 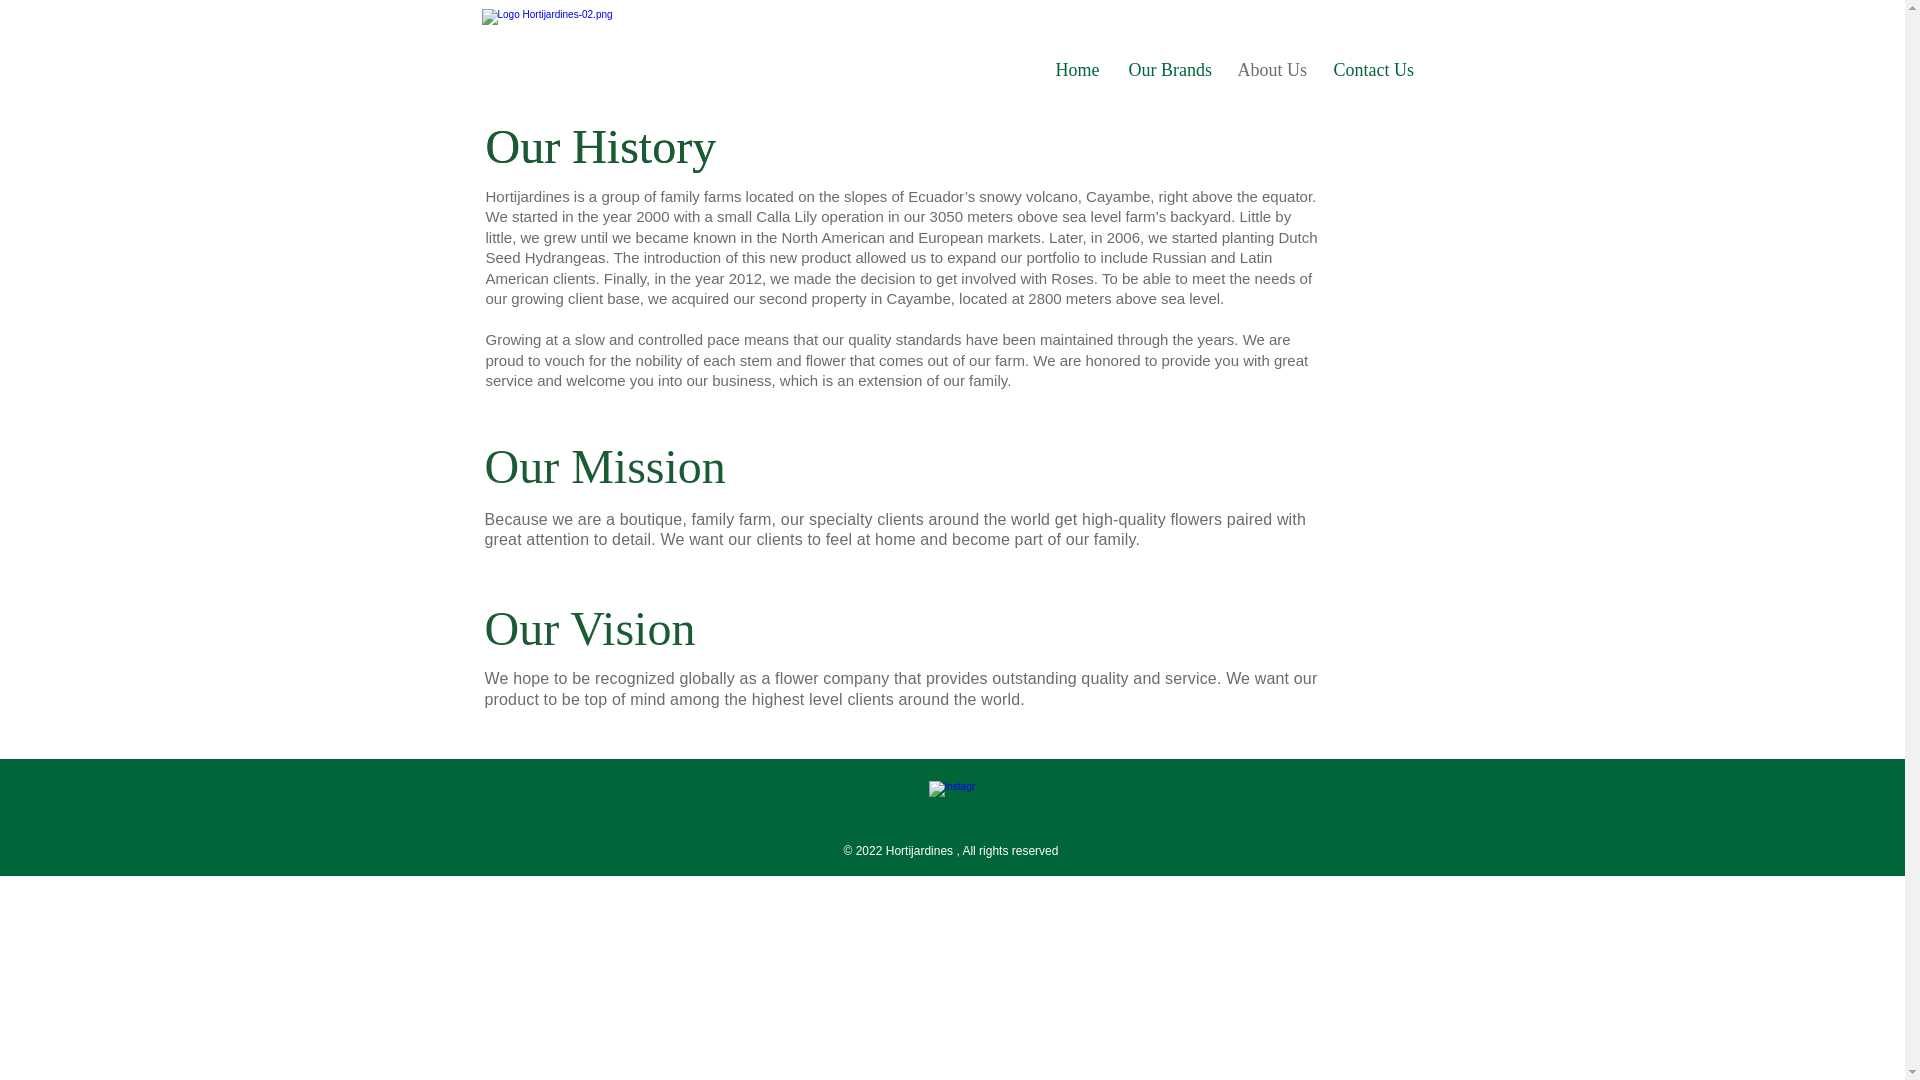 I want to click on Logo Hortijardines-03.jpg, so click(x=616, y=48).